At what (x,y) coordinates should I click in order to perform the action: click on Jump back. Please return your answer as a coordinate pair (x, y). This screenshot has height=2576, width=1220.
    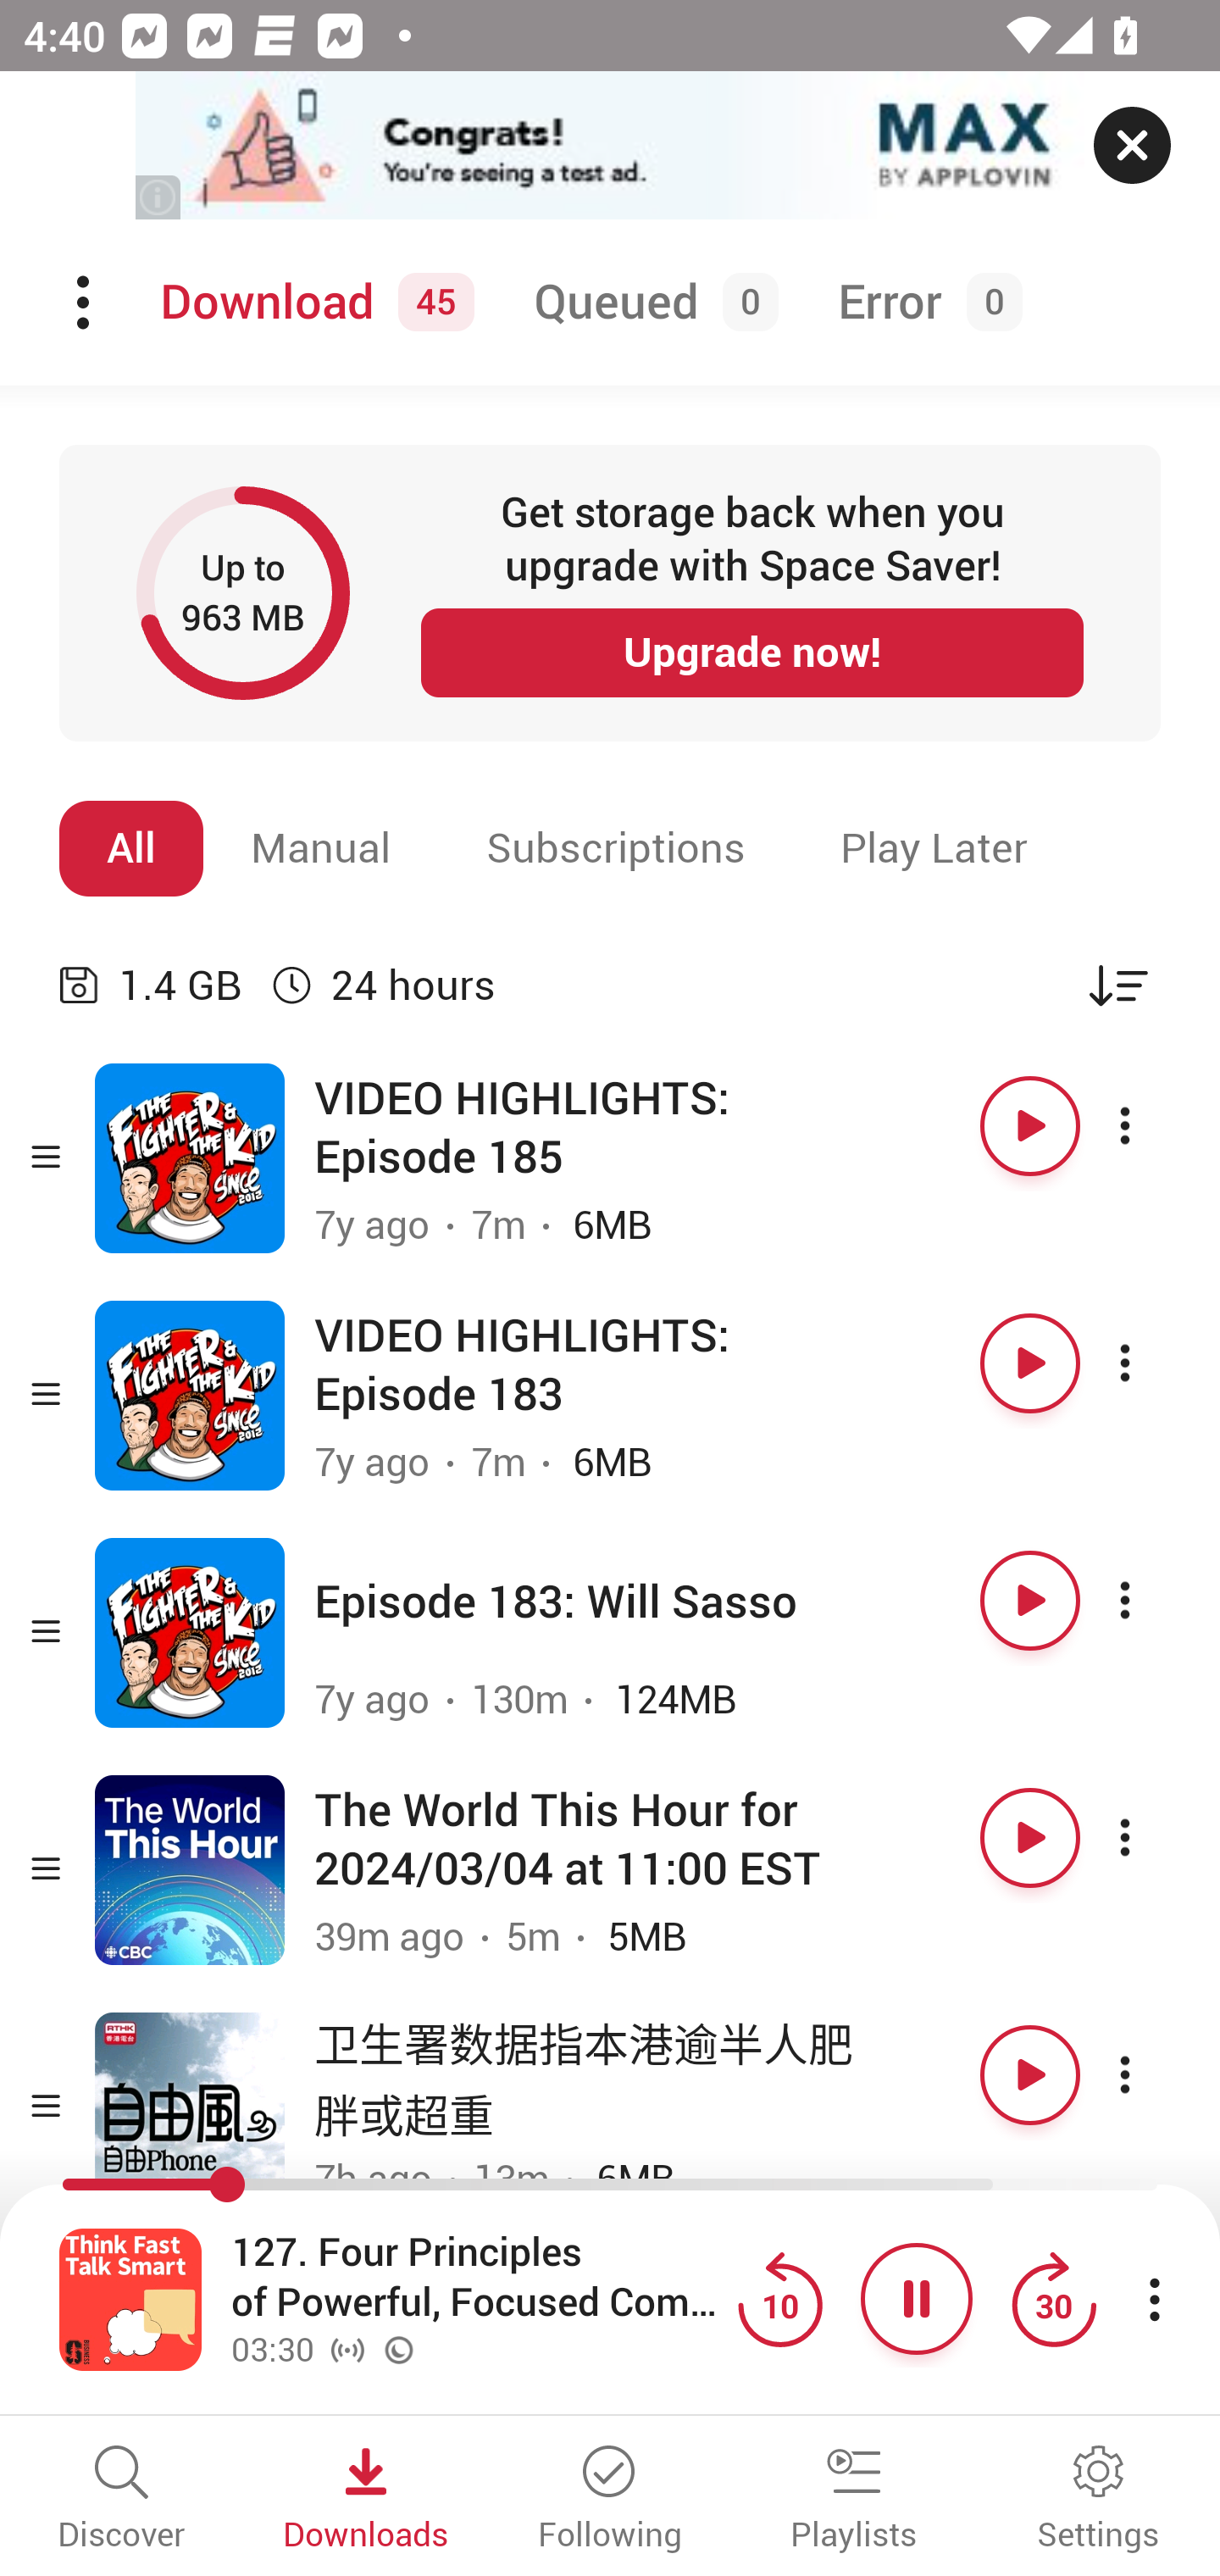
    Looking at the image, I should click on (779, 2298).